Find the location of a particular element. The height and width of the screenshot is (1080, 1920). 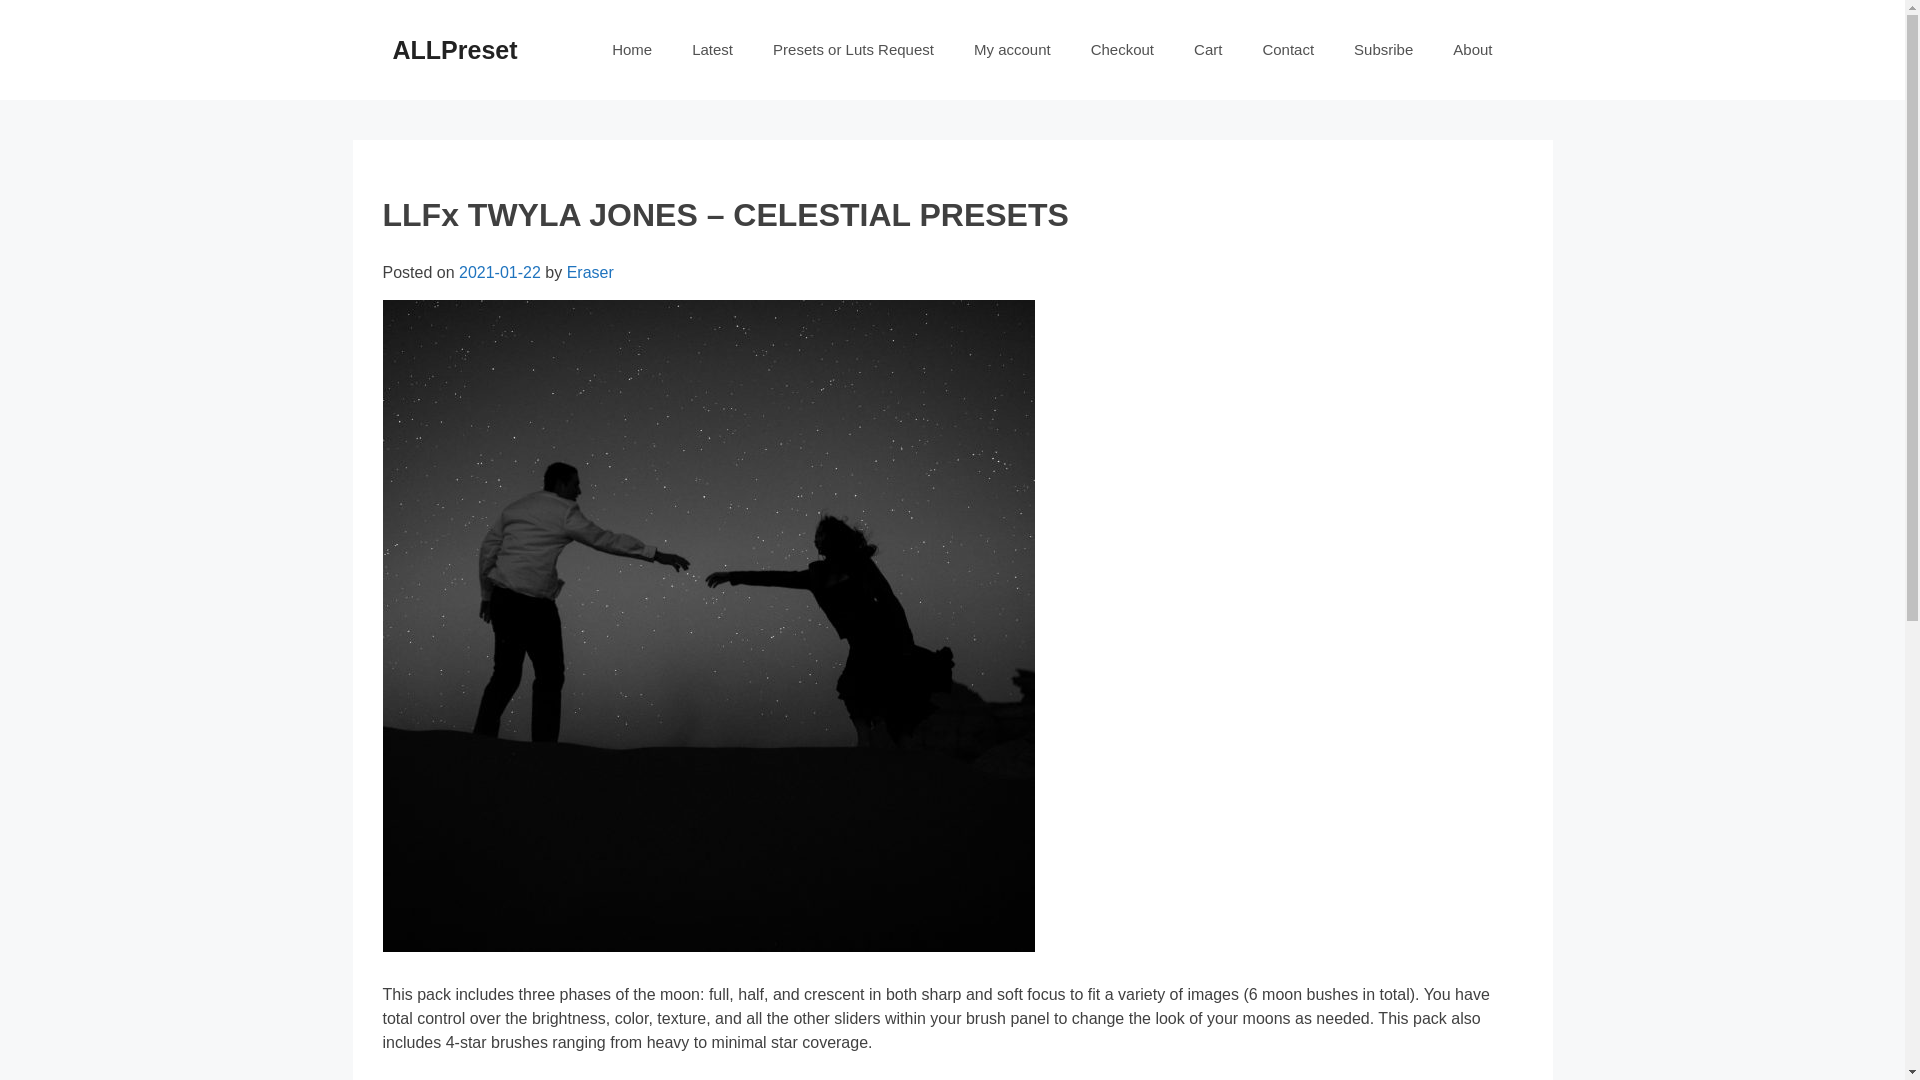

Eraser is located at coordinates (590, 272).